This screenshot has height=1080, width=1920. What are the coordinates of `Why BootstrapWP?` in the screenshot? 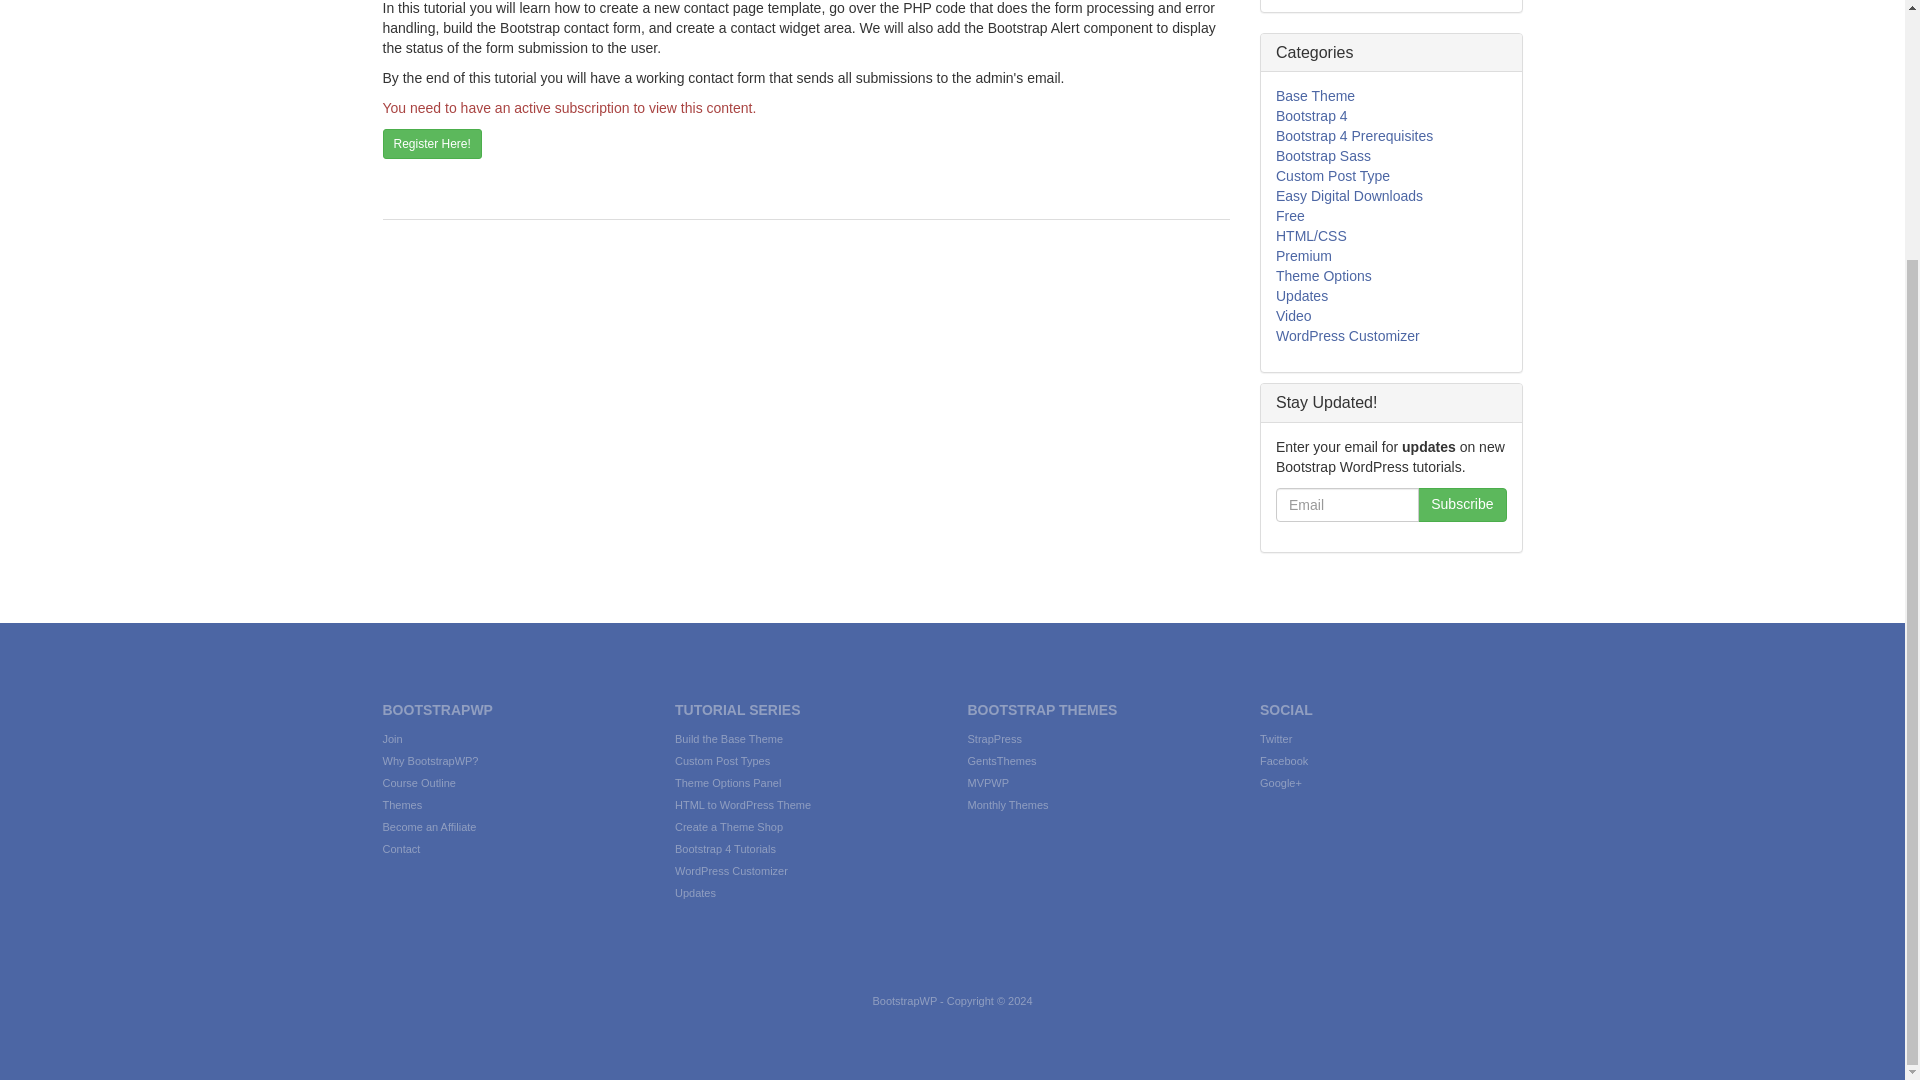 It's located at (430, 760).